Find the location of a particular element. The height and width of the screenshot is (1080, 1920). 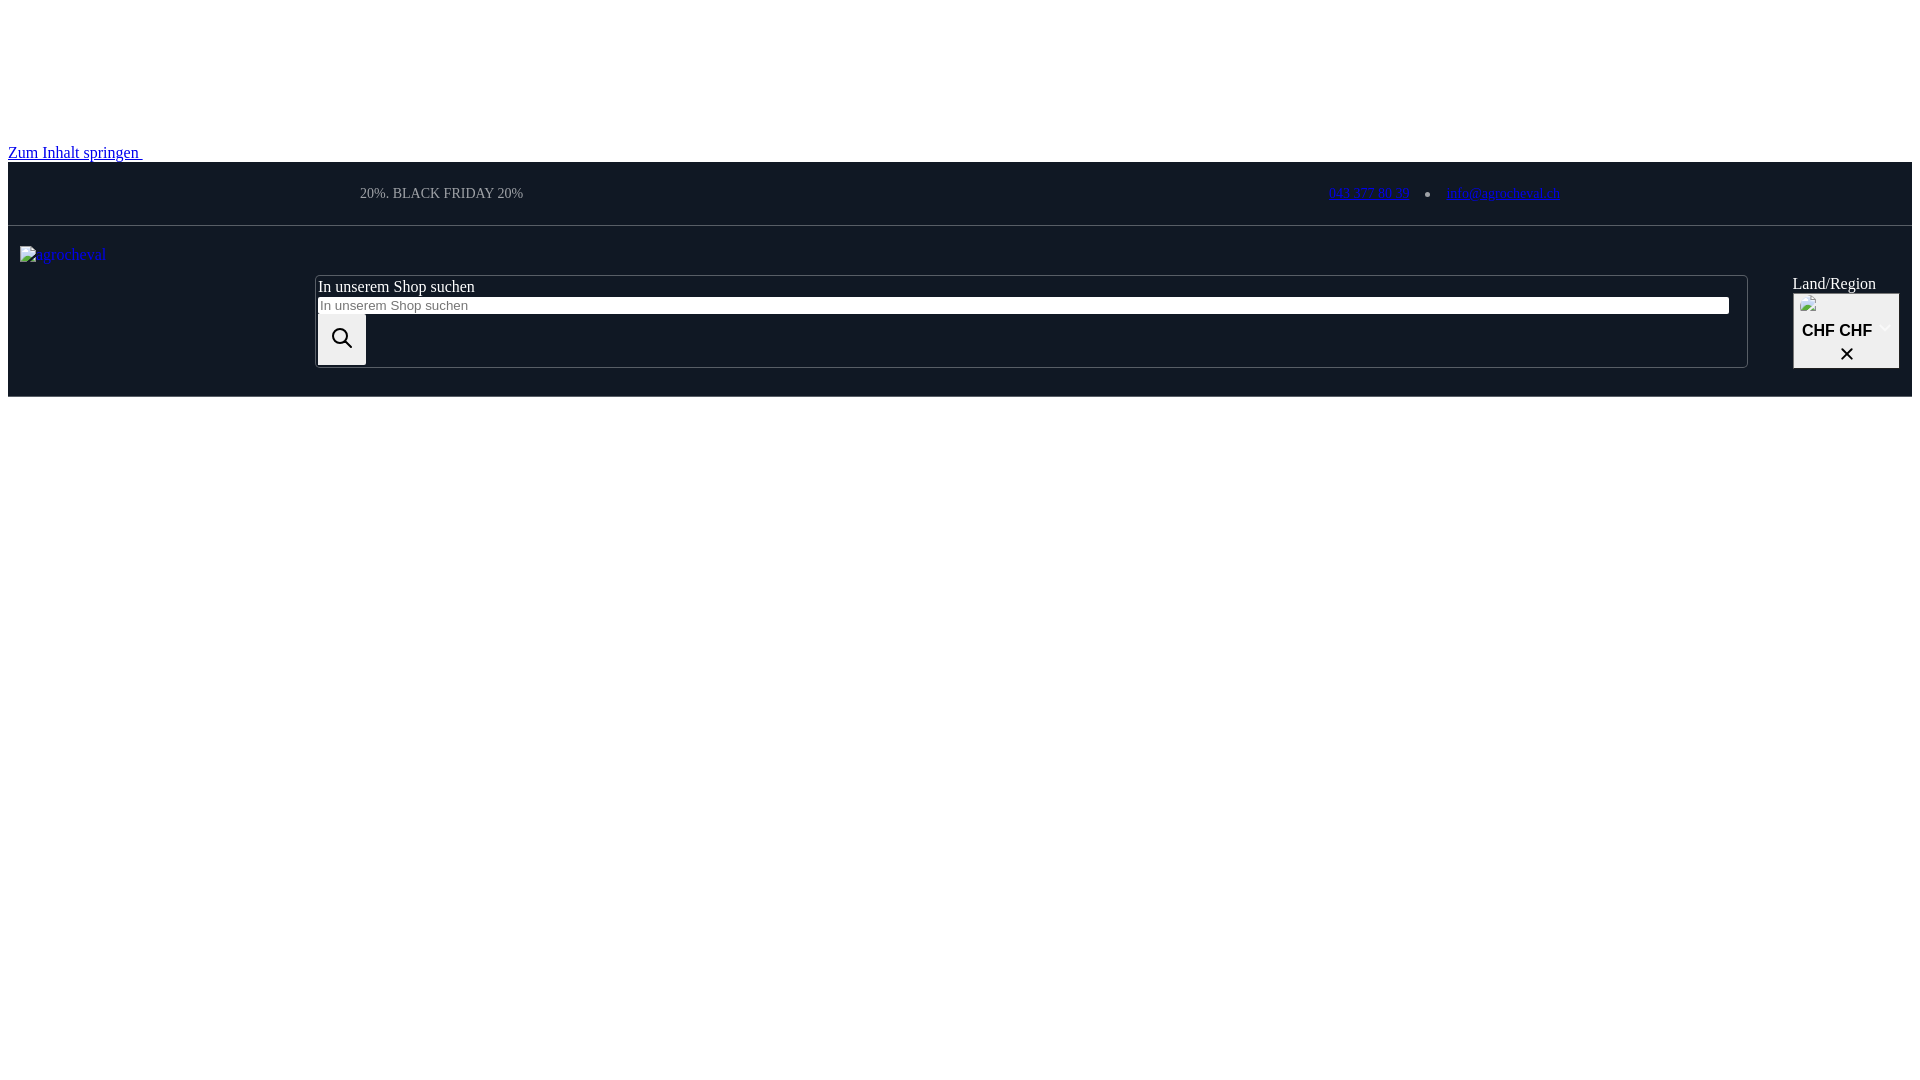

Zum Inhalt springen is located at coordinates (76, 152).